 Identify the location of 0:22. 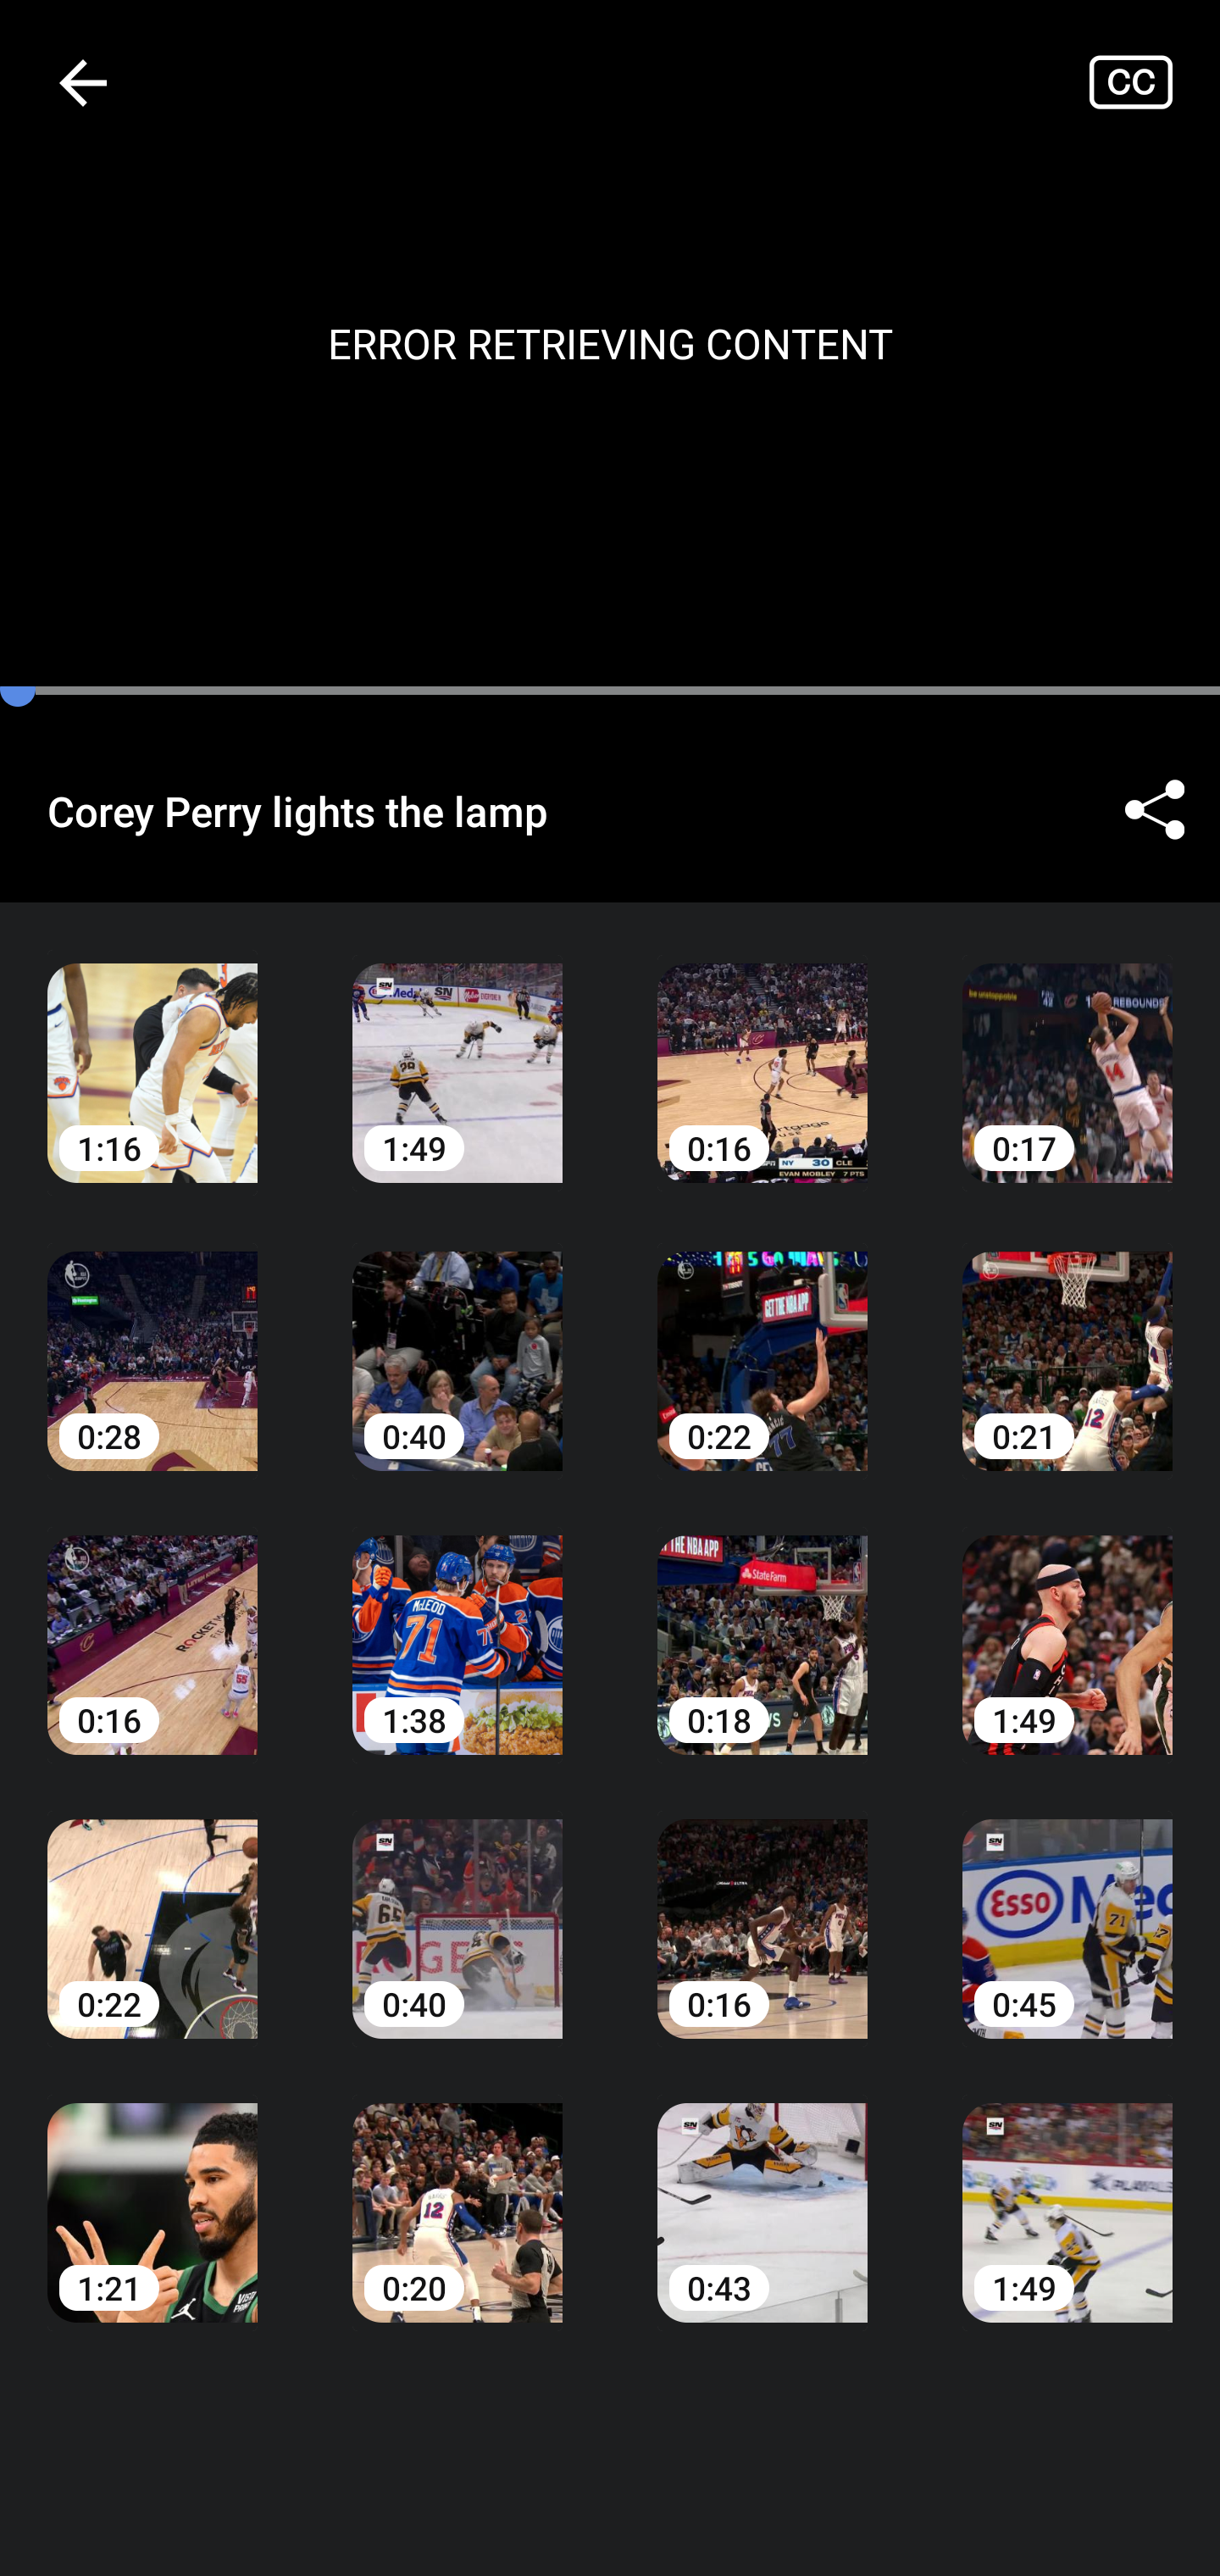
(152, 1906).